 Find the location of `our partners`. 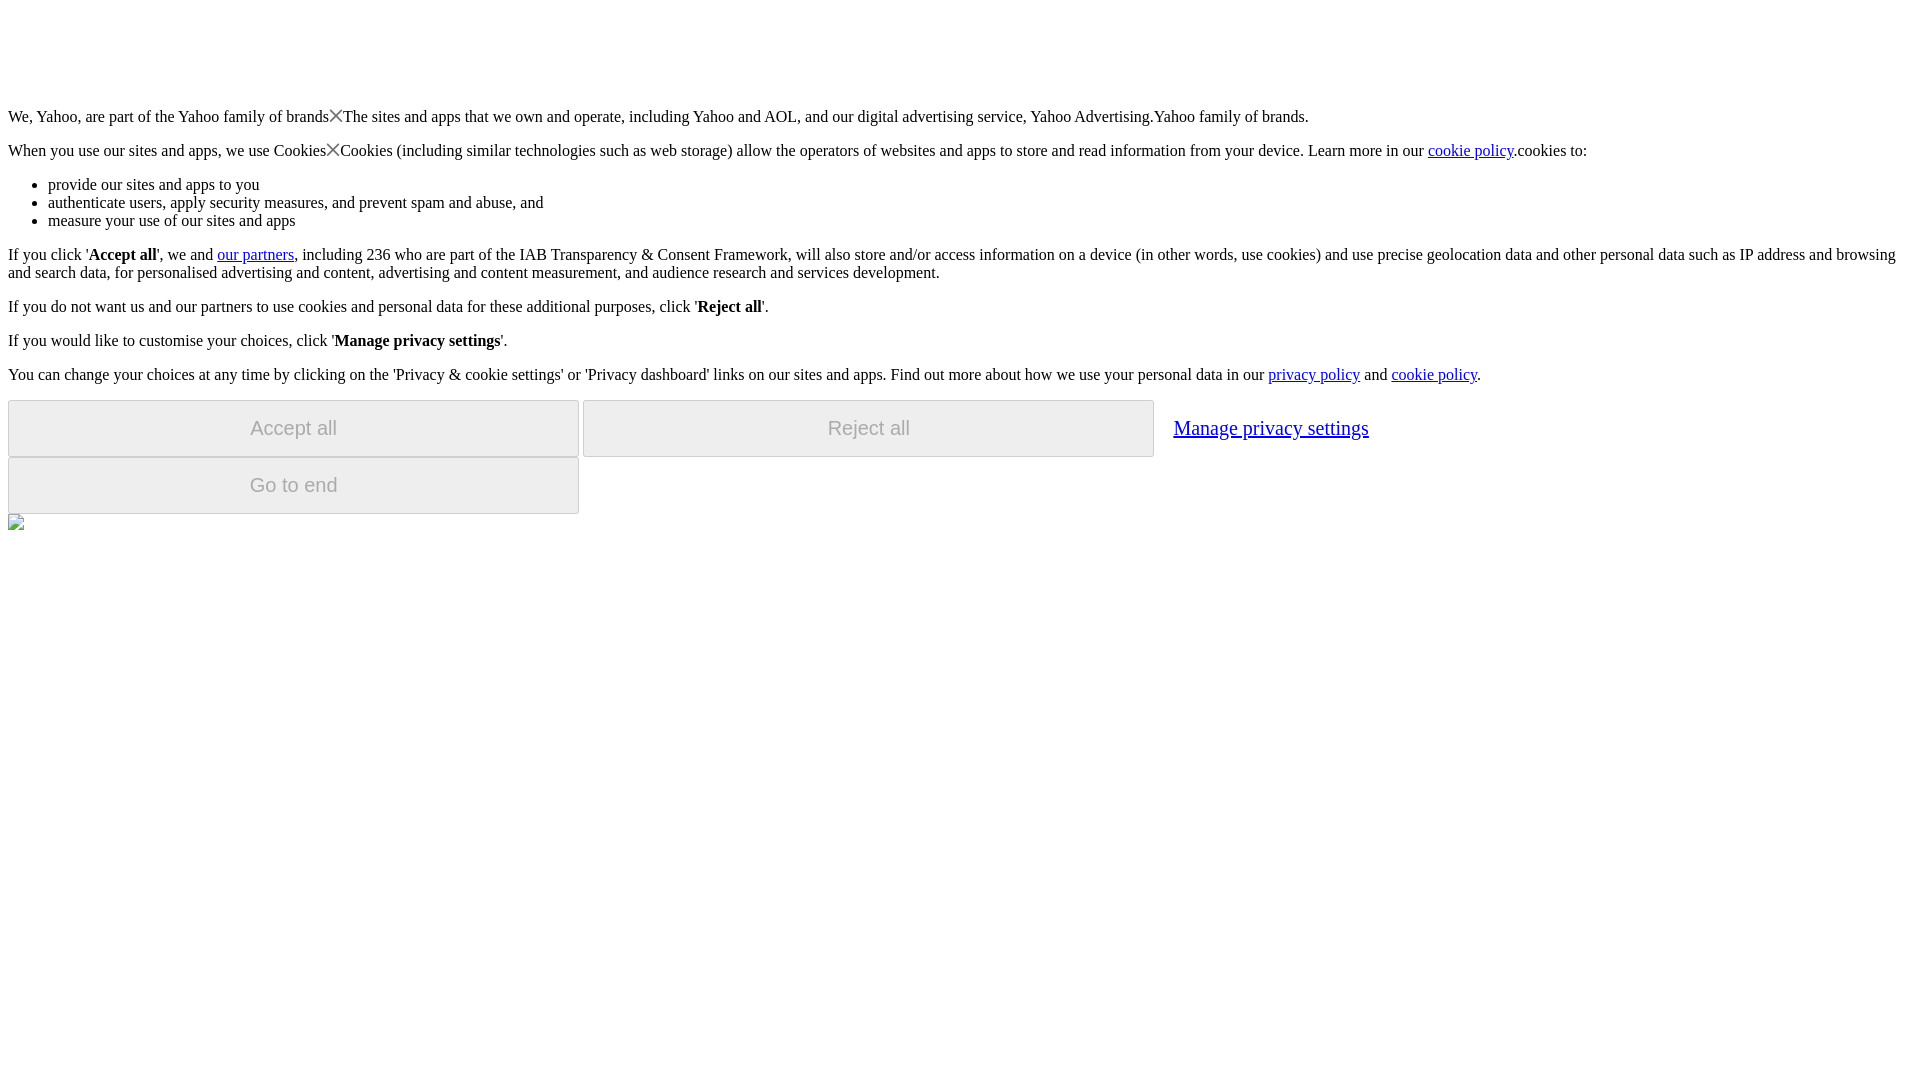

our partners is located at coordinates (254, 254).